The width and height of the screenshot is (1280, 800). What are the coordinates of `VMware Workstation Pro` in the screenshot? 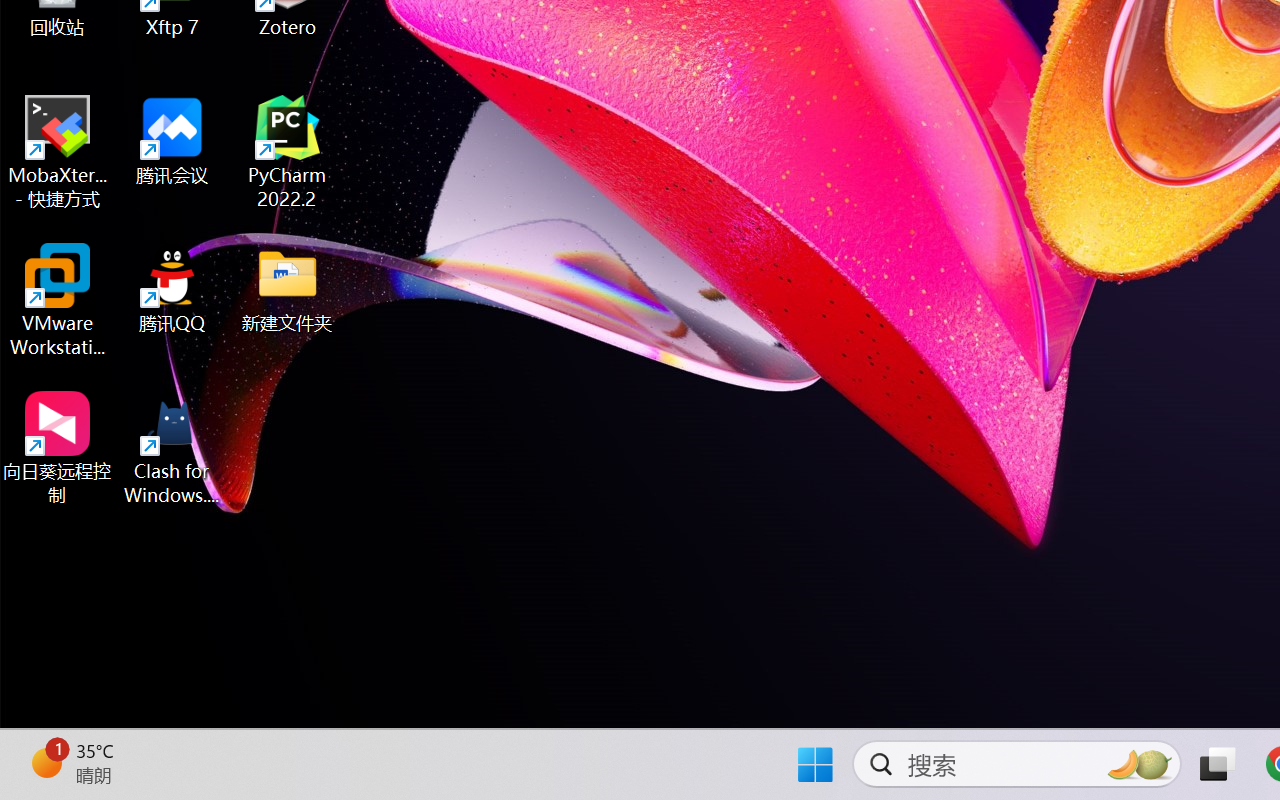 It's located at (58, 300).